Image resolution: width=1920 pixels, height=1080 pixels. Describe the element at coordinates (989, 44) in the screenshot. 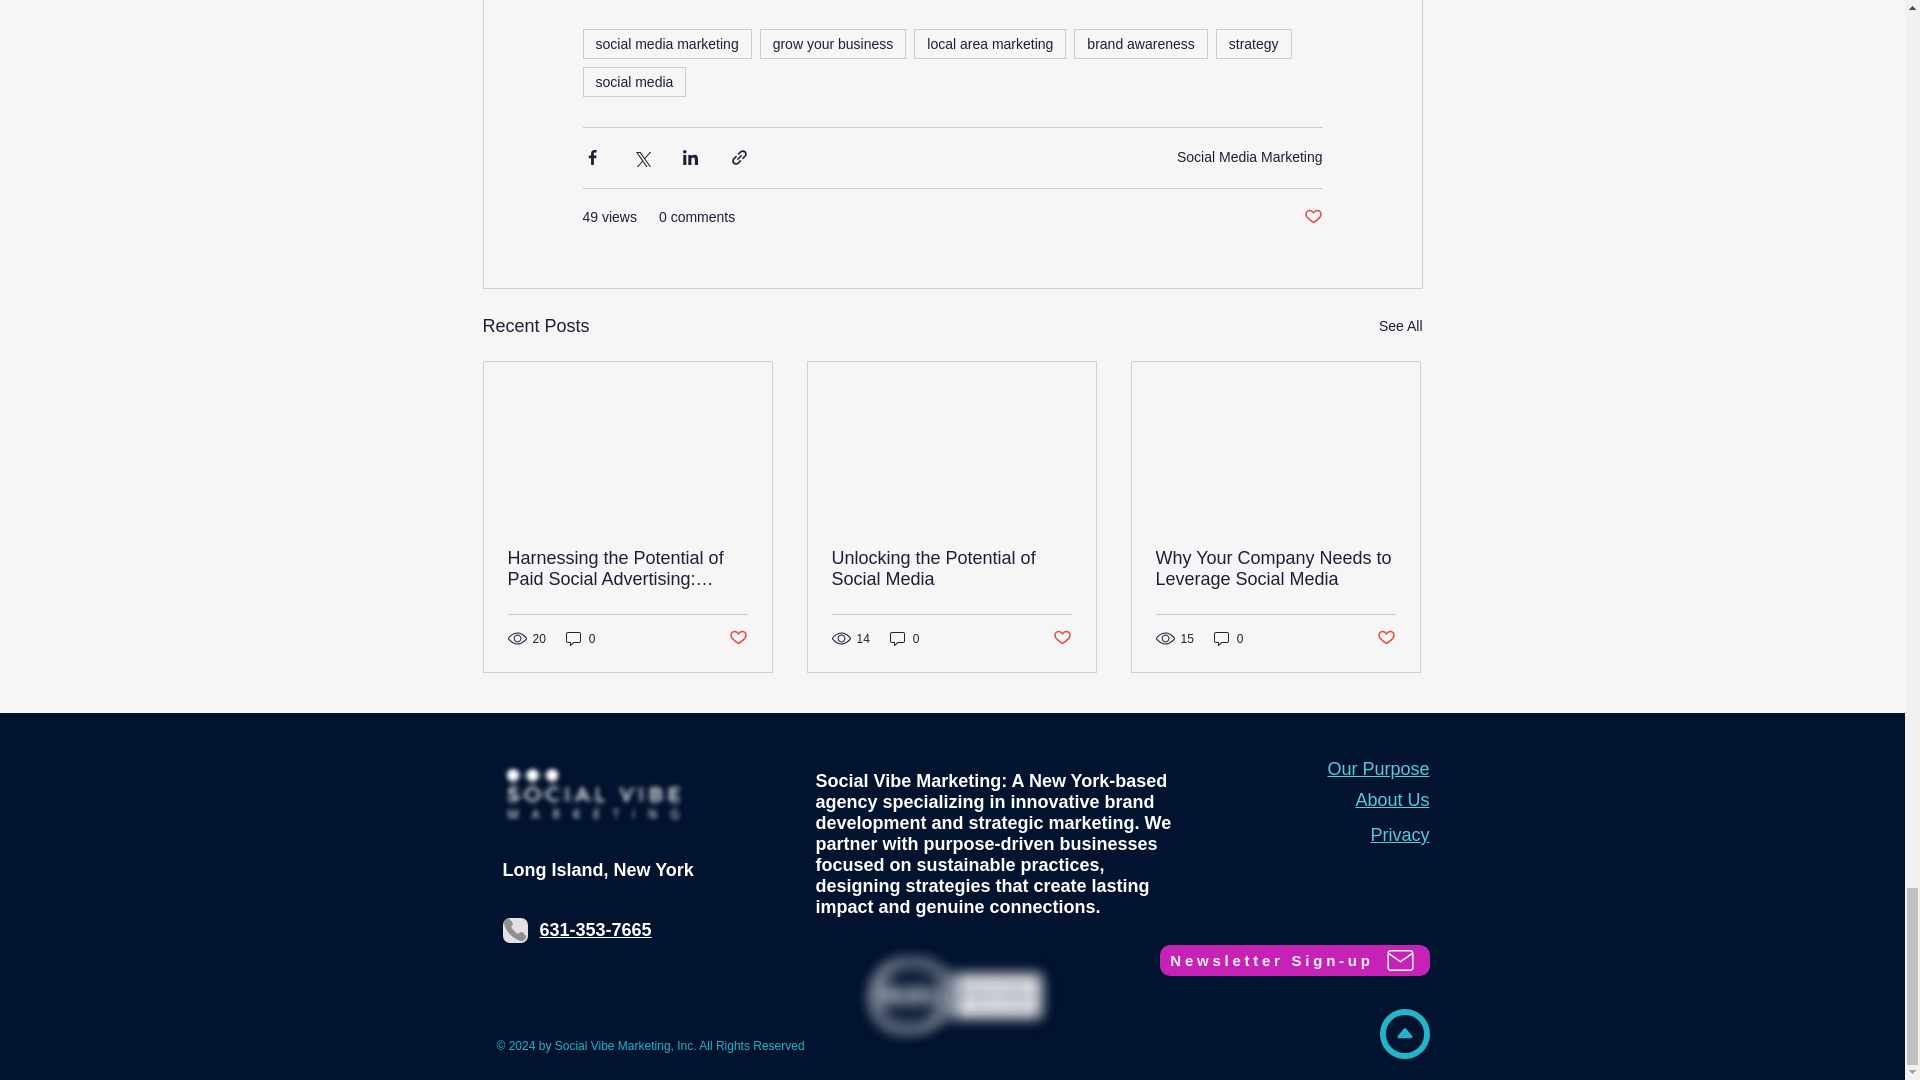

I see `local area marketing` at that location.